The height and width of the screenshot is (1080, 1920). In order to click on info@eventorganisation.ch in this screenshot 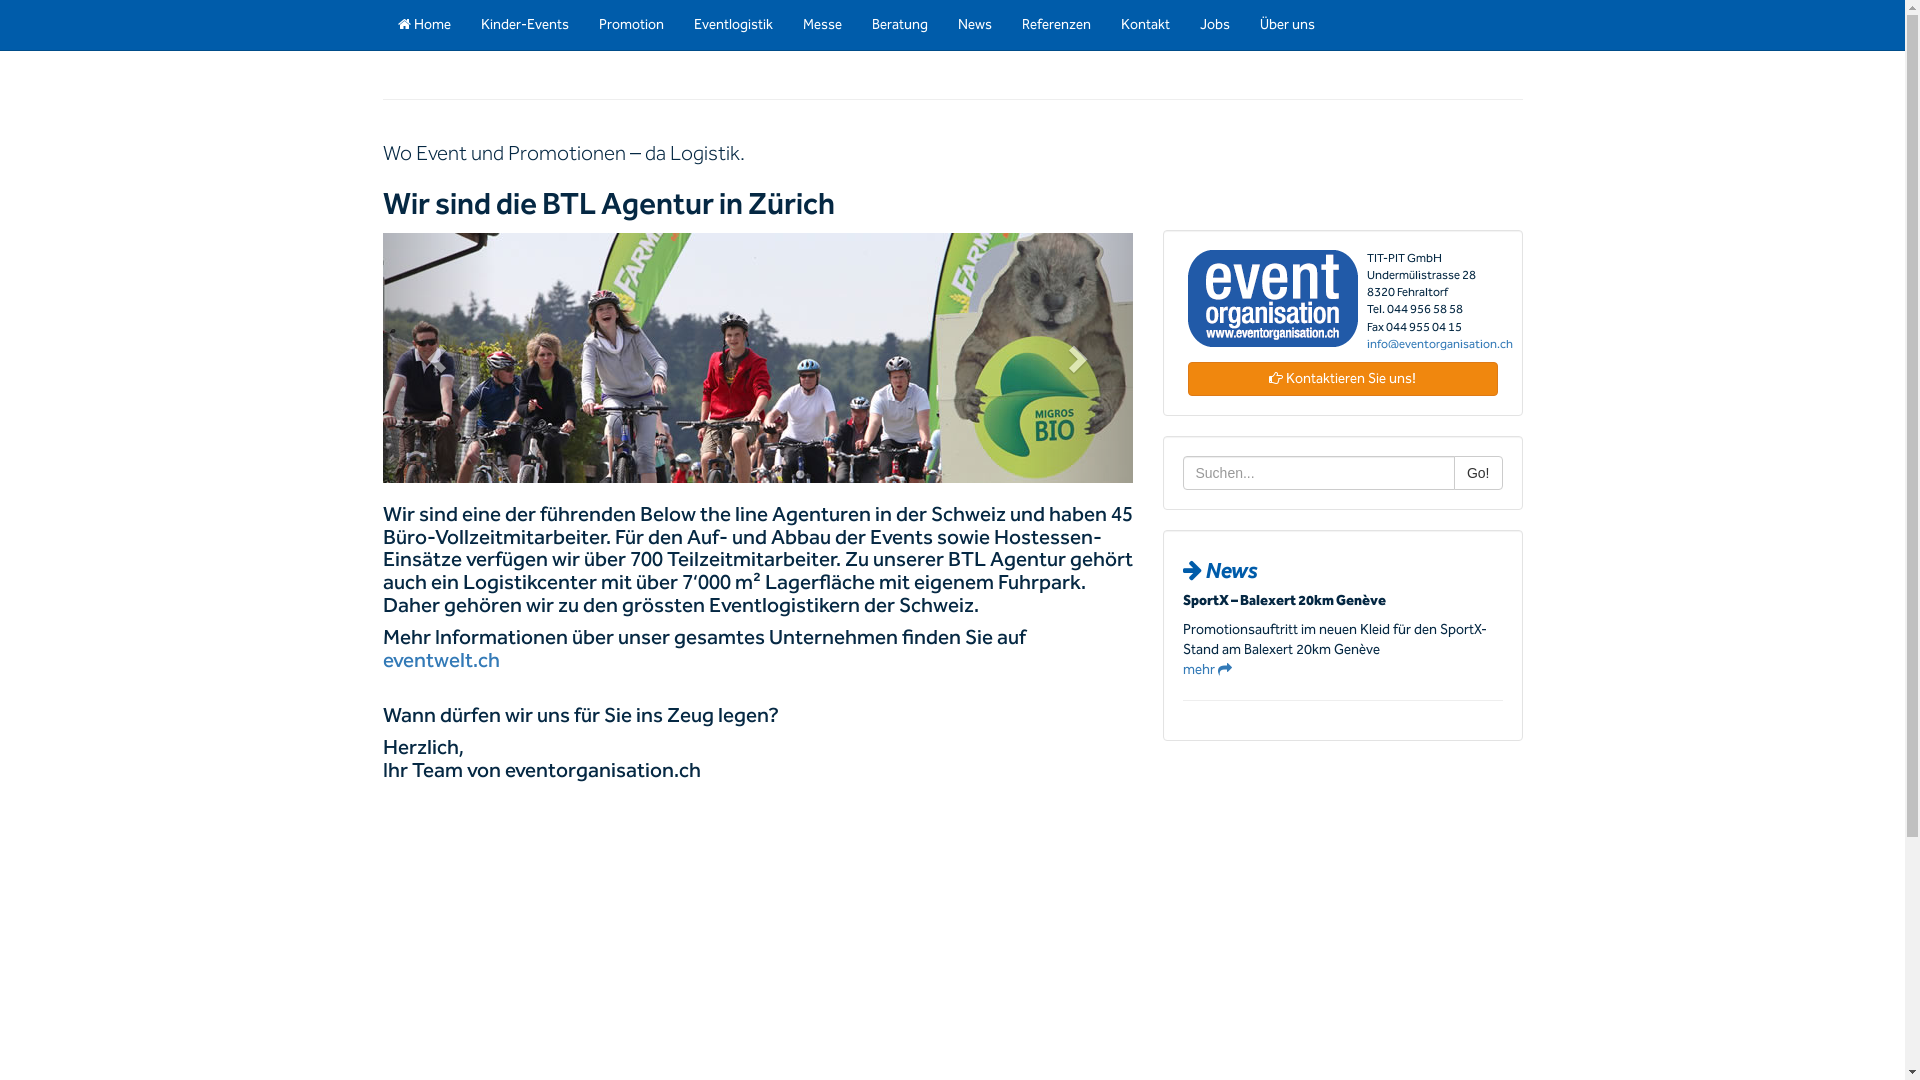, I will do `click(1439, 344)`.